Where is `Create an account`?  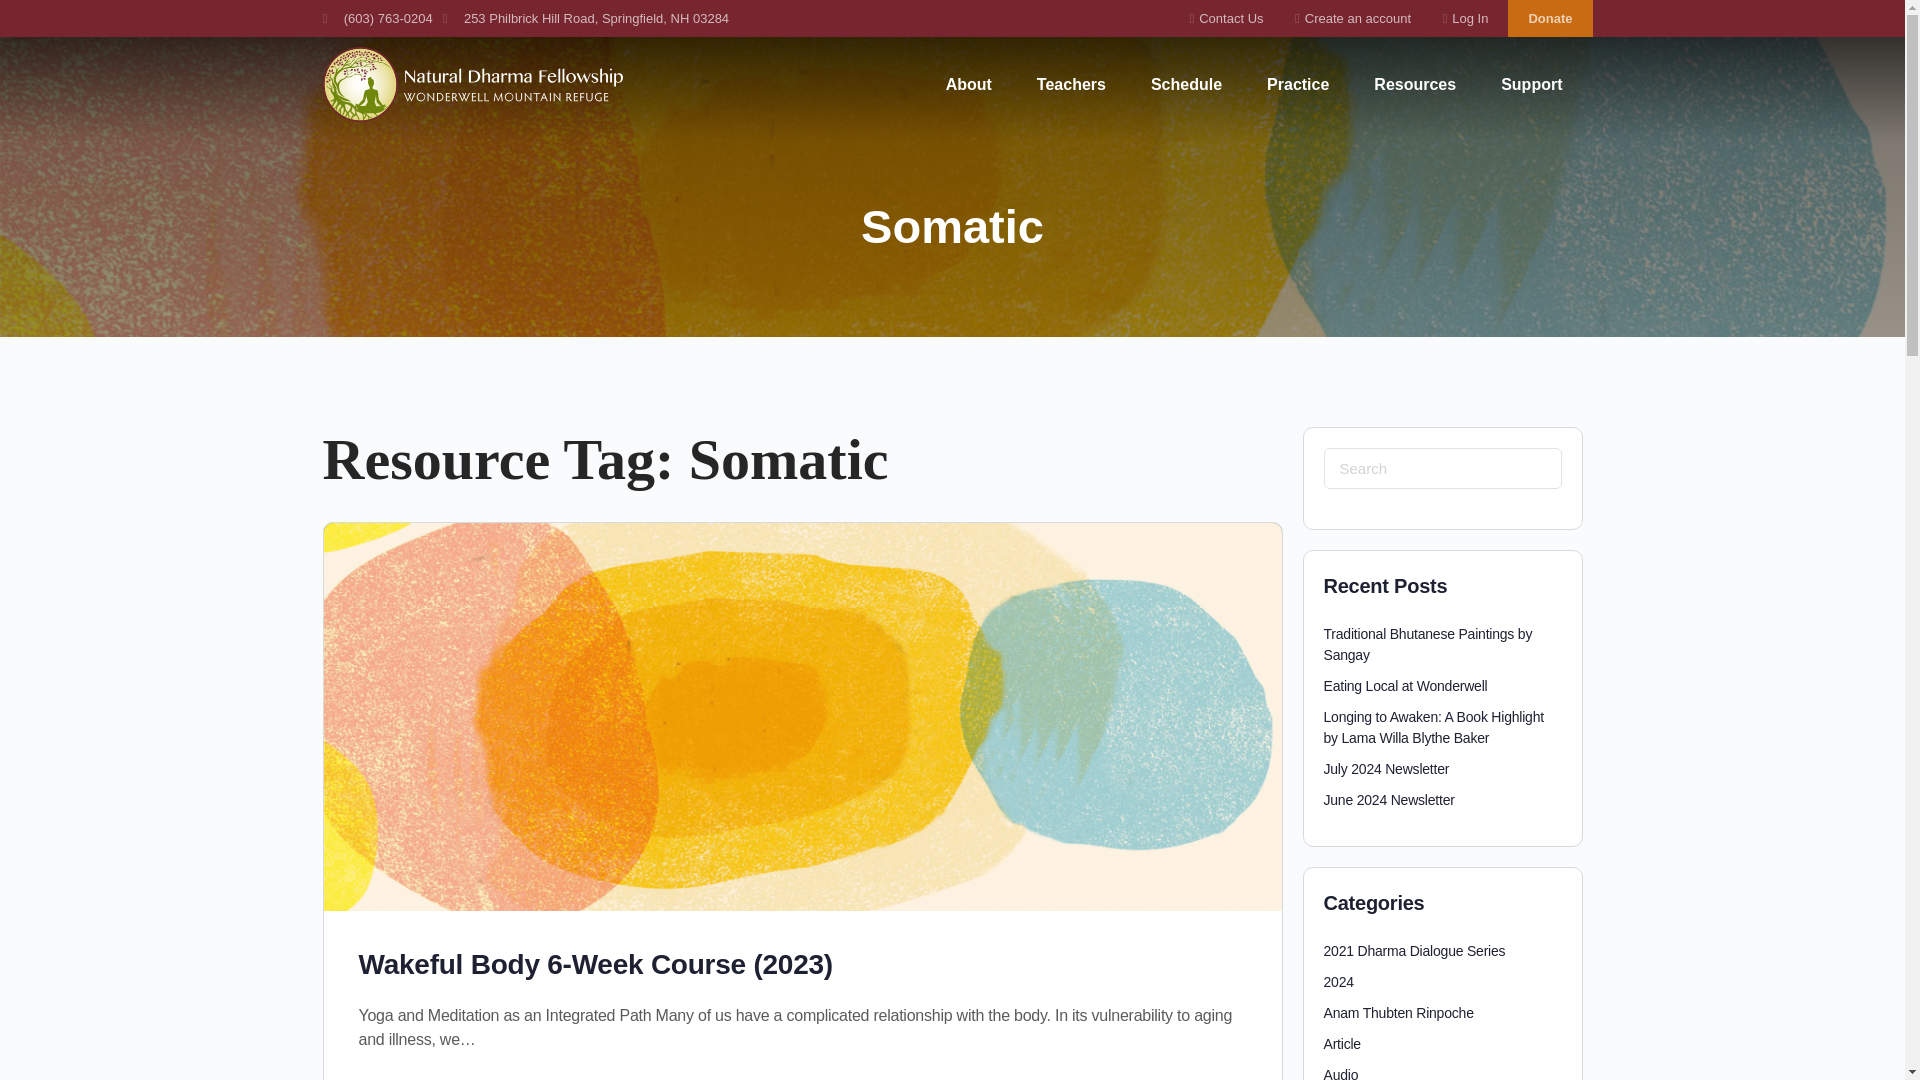
Create an account is located at coordinates (1348, 18).